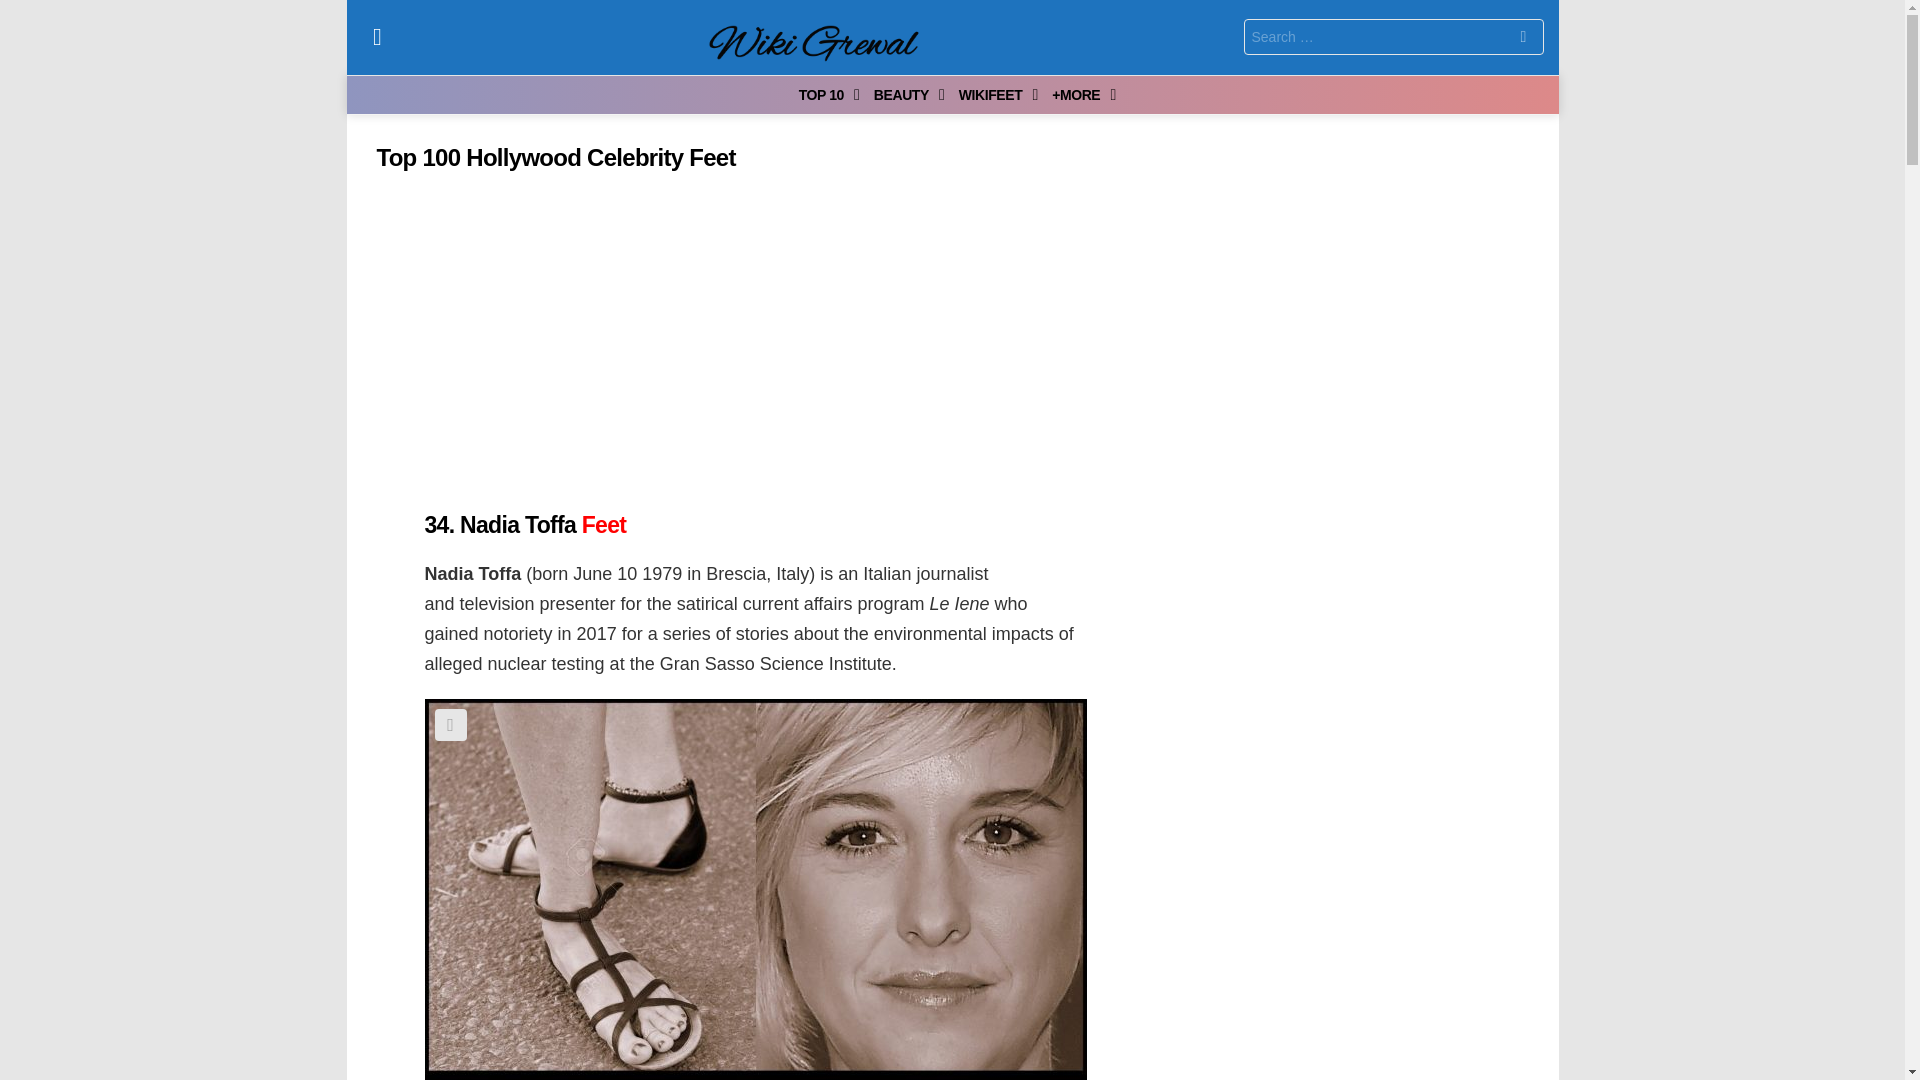 The image size is (1920, 1080). What do you see at coordinates (378, 36) in the screenshot?
I see `Menu` at bounding box center [378, 36].